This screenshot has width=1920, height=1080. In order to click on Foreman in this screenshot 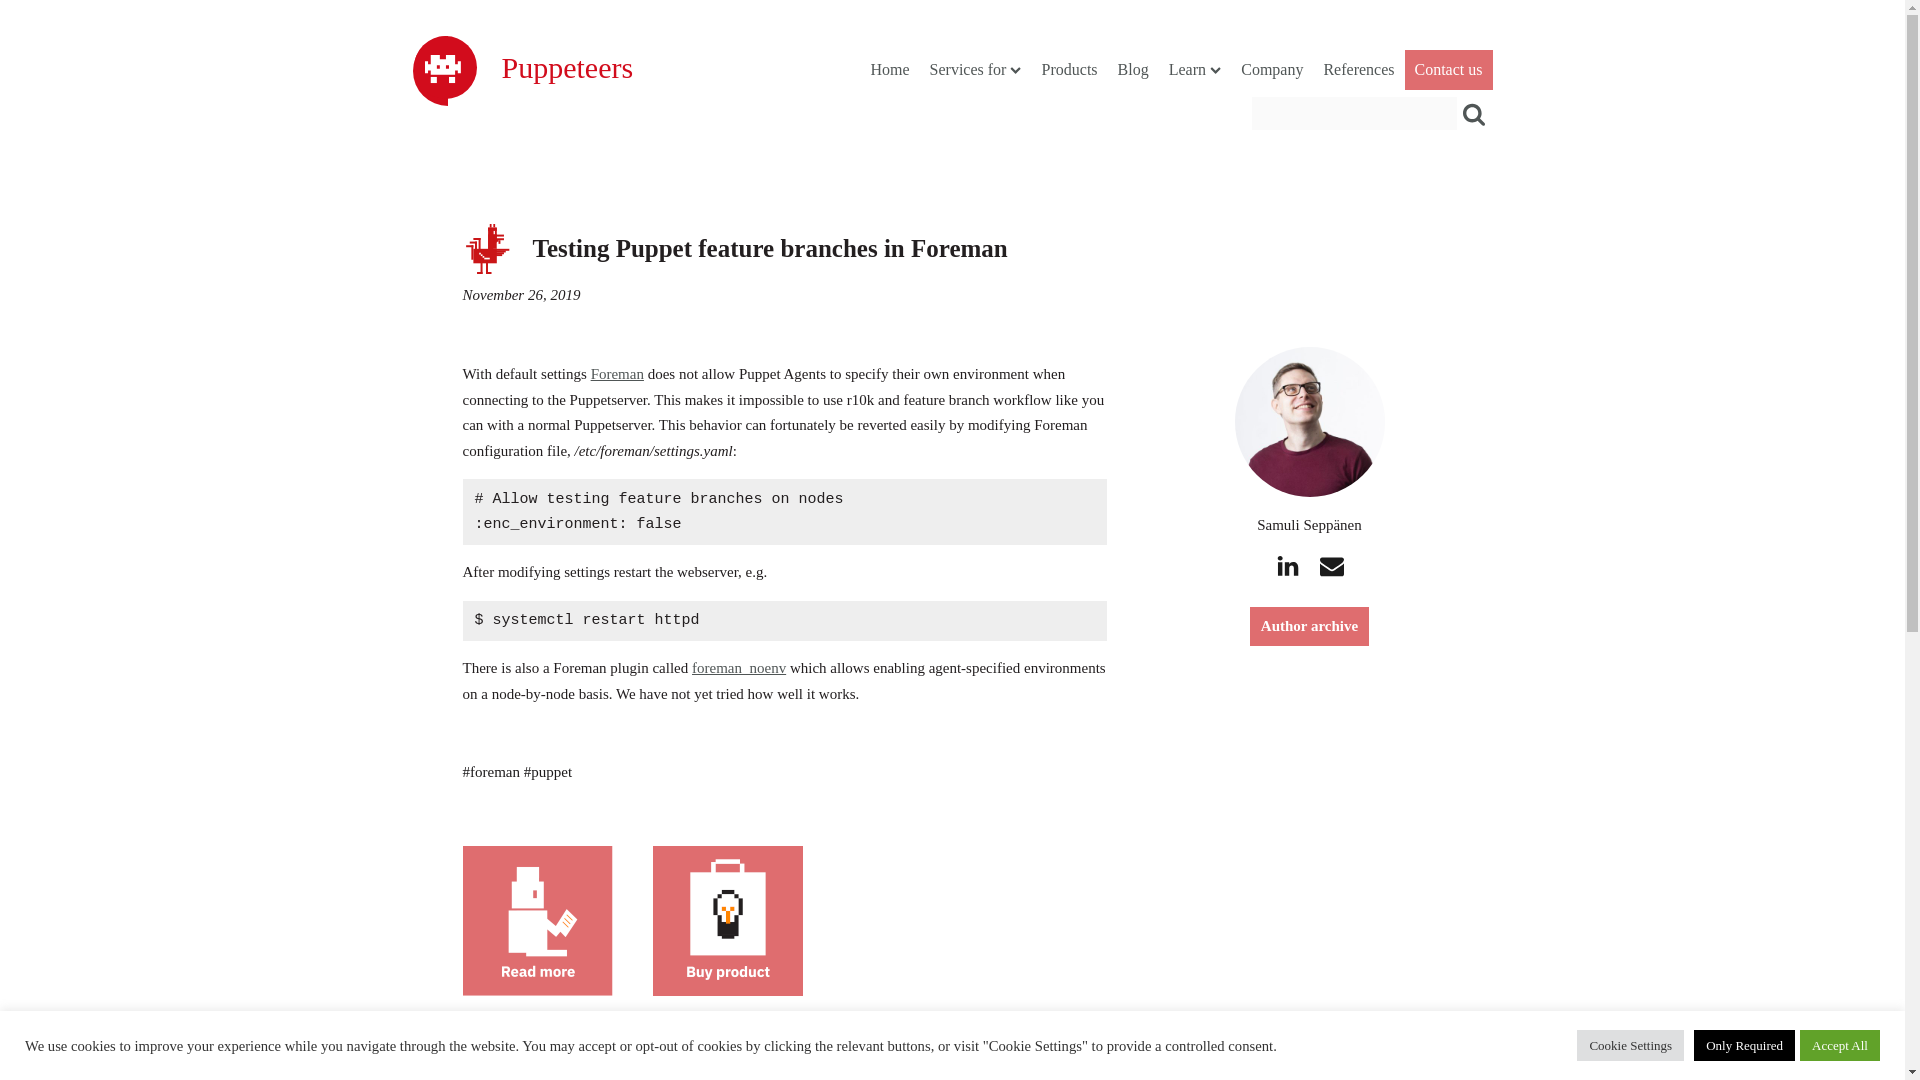, I will do `click(617, 374)`.